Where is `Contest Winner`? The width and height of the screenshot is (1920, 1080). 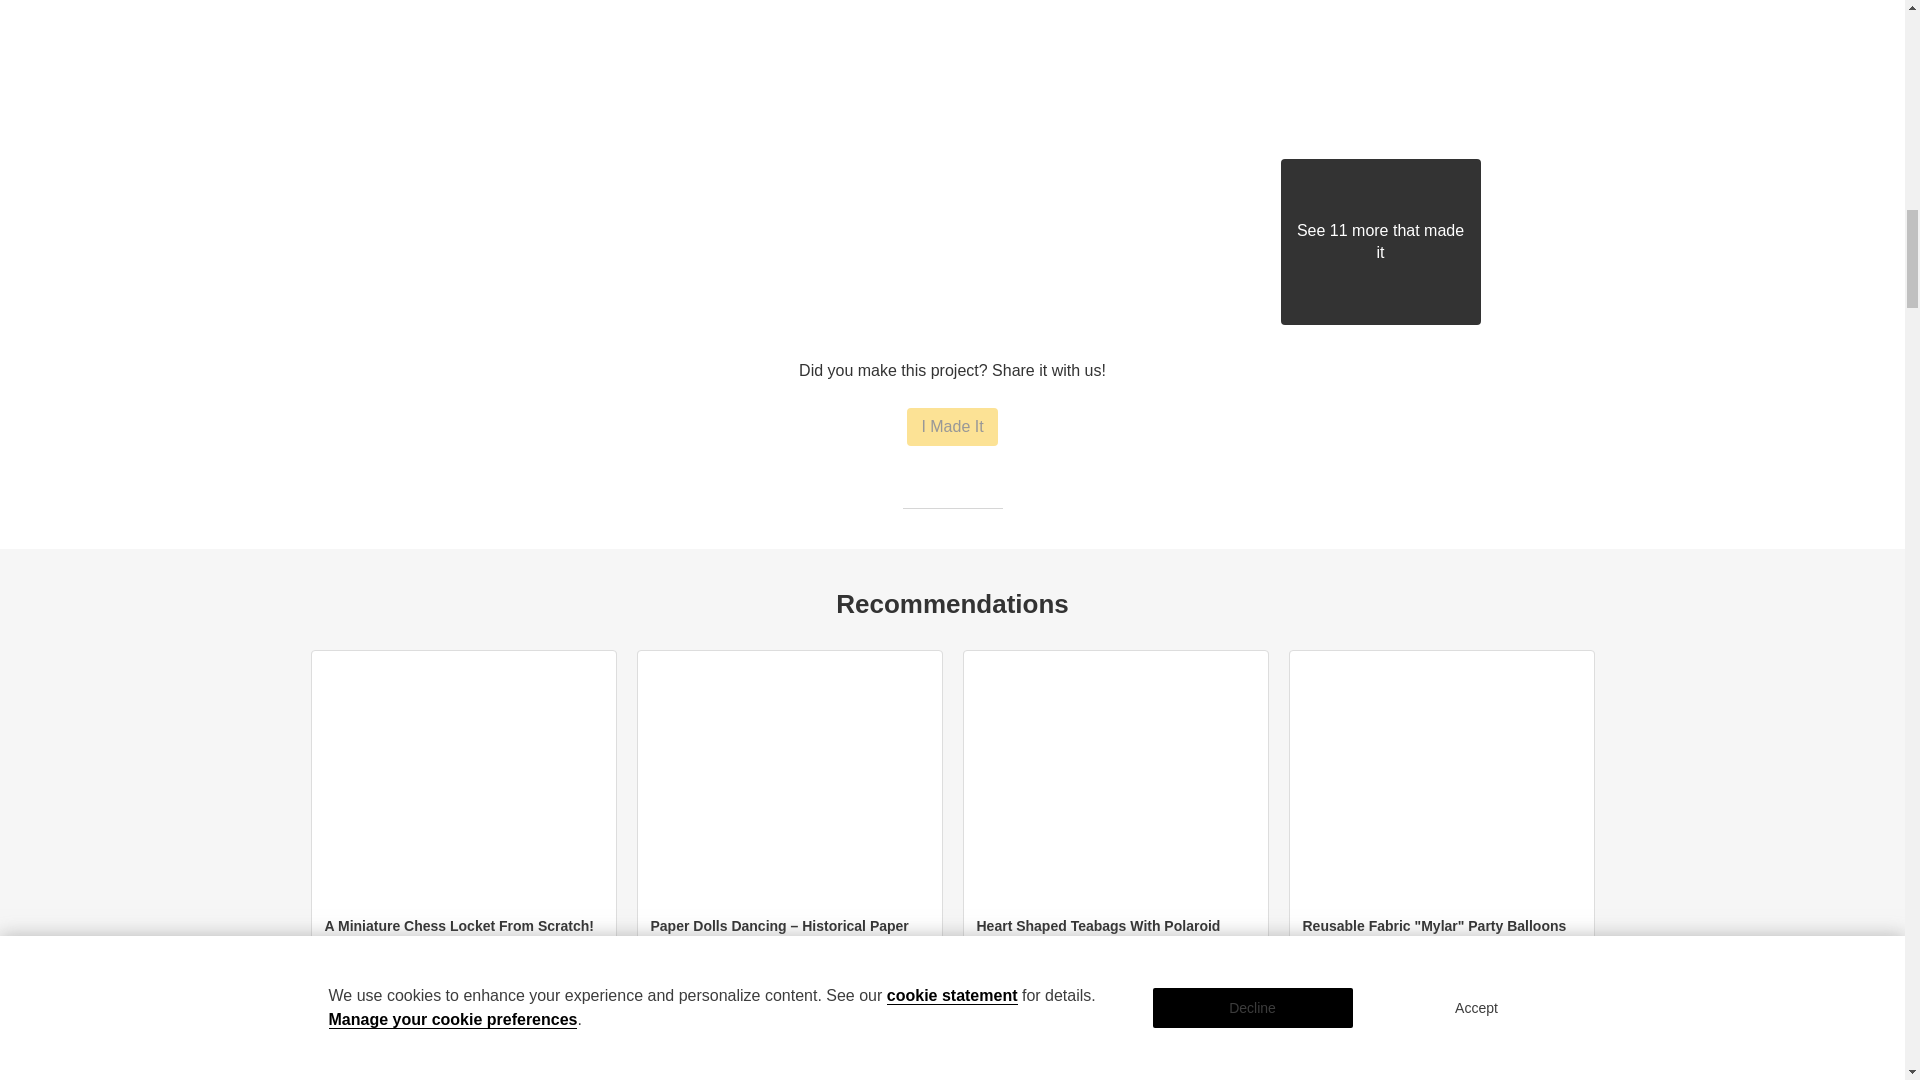
Contest Winner is located at coordinates (330, 1001).